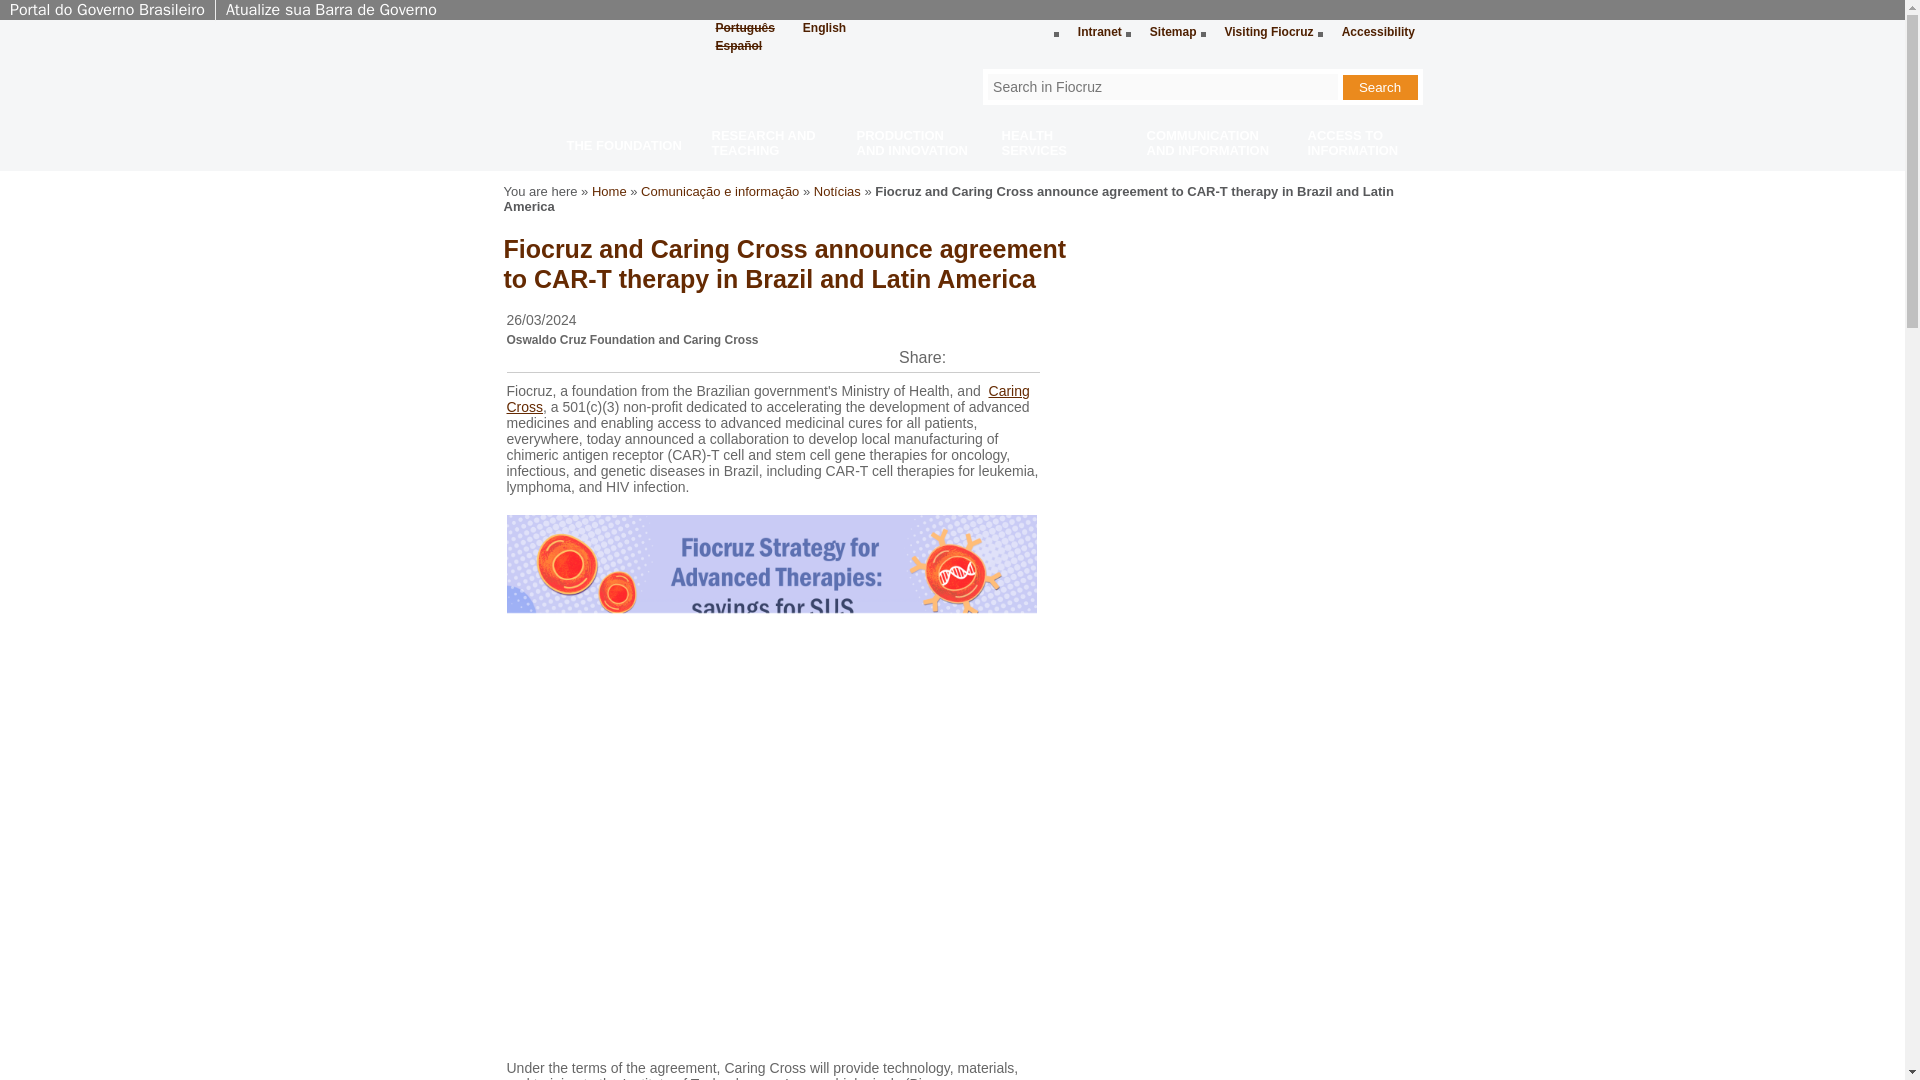  Describe the element at coordinates (1357, 144) in the screenshot. I see `Access to information` at that location.